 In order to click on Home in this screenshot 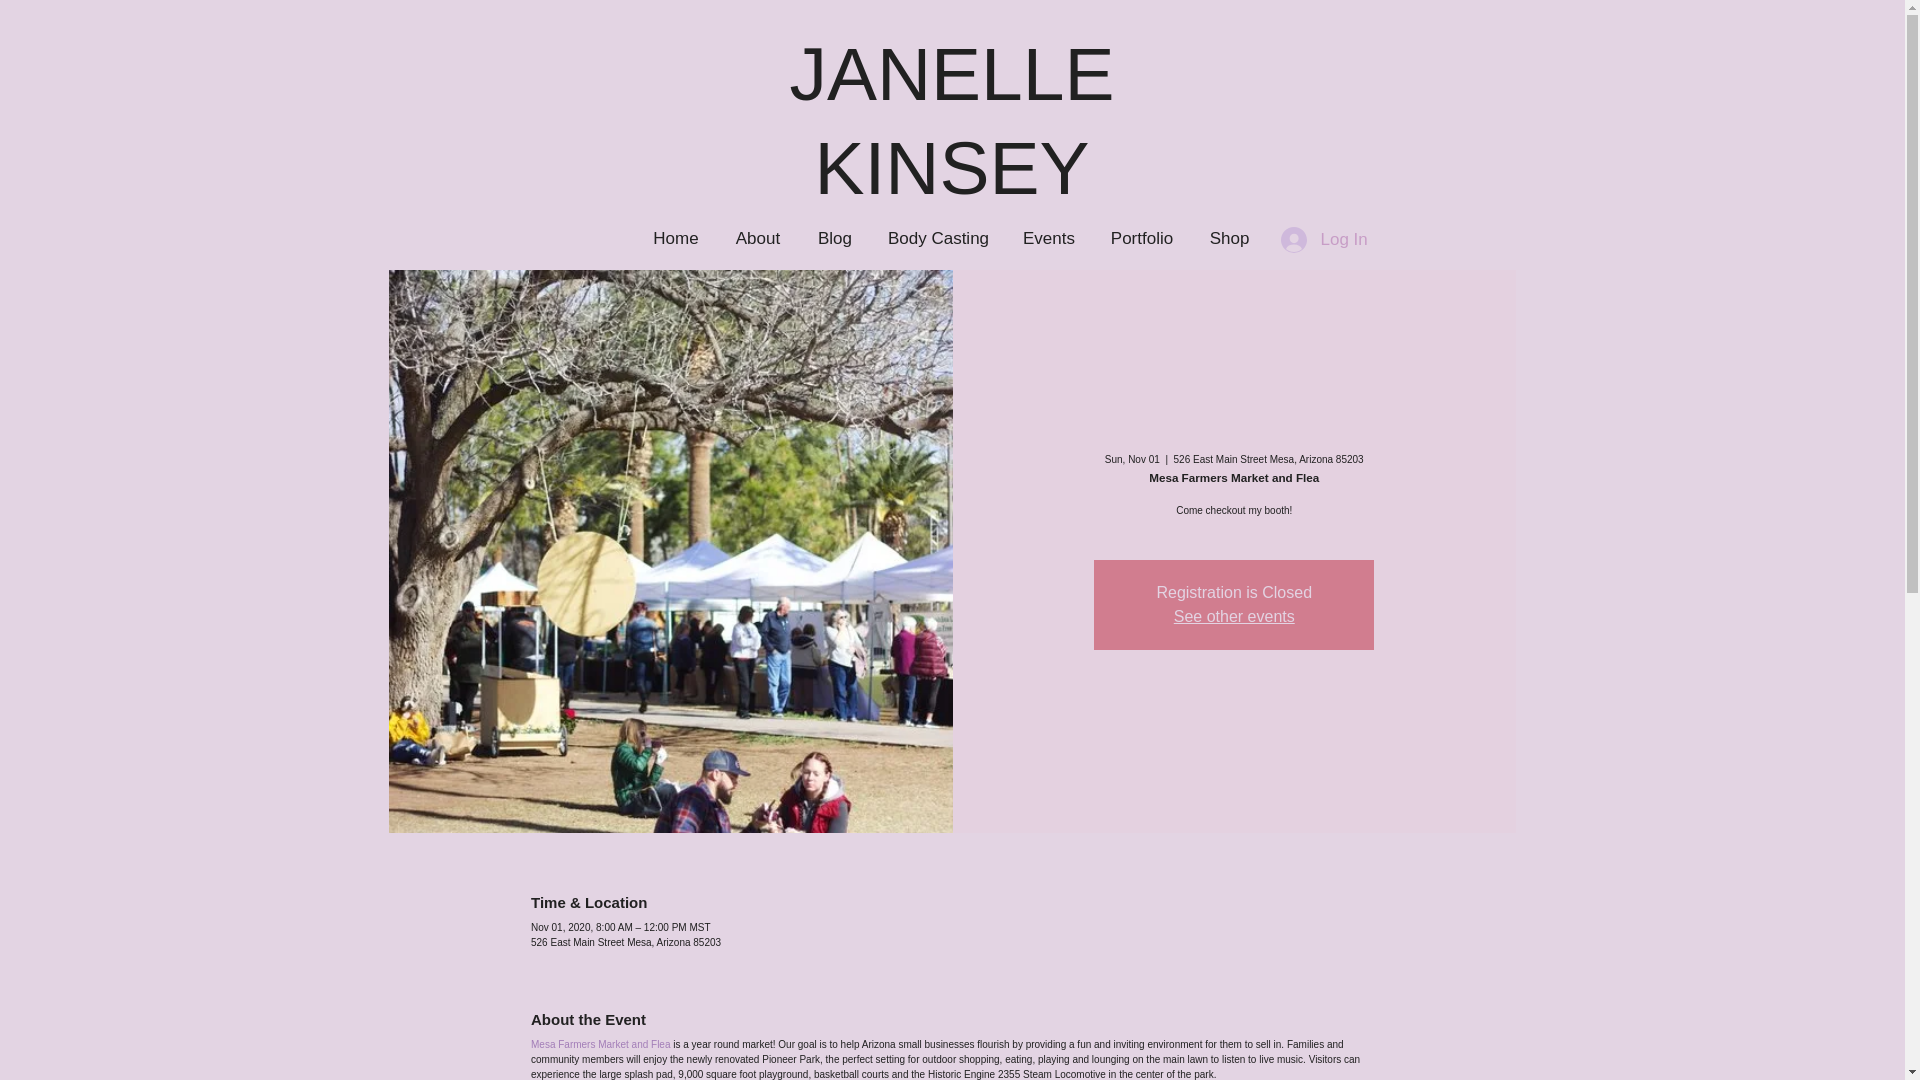, I will do `click(676, 238)`.